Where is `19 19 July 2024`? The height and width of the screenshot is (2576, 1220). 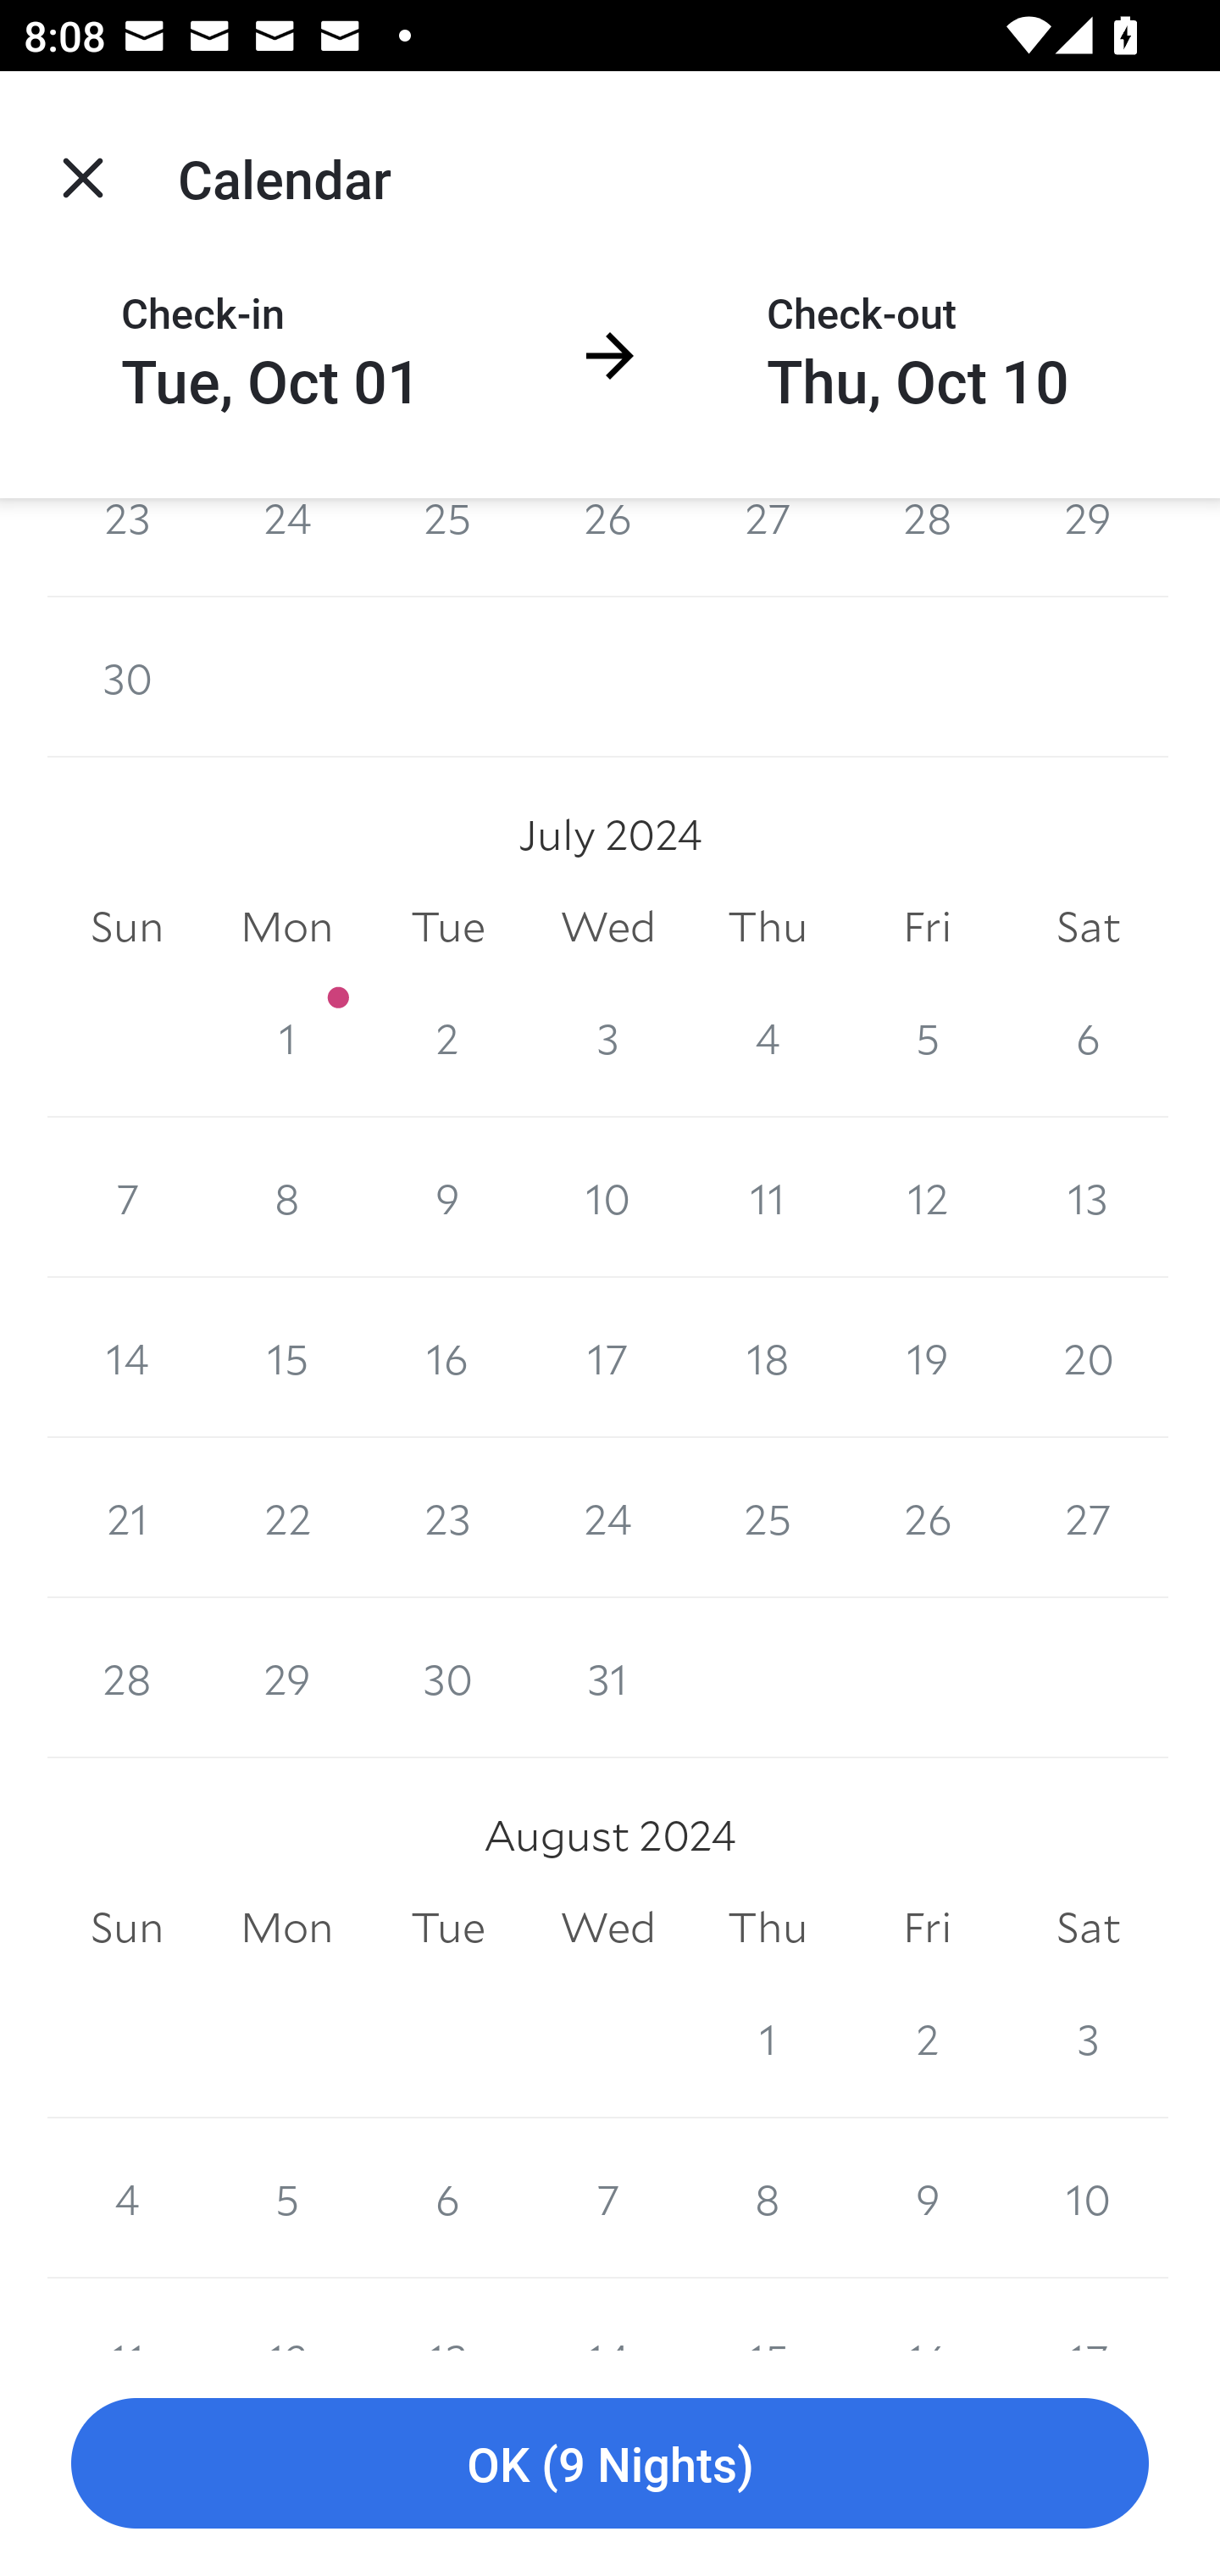
19 19 July 2024 is located at coordinates (927, 1357).